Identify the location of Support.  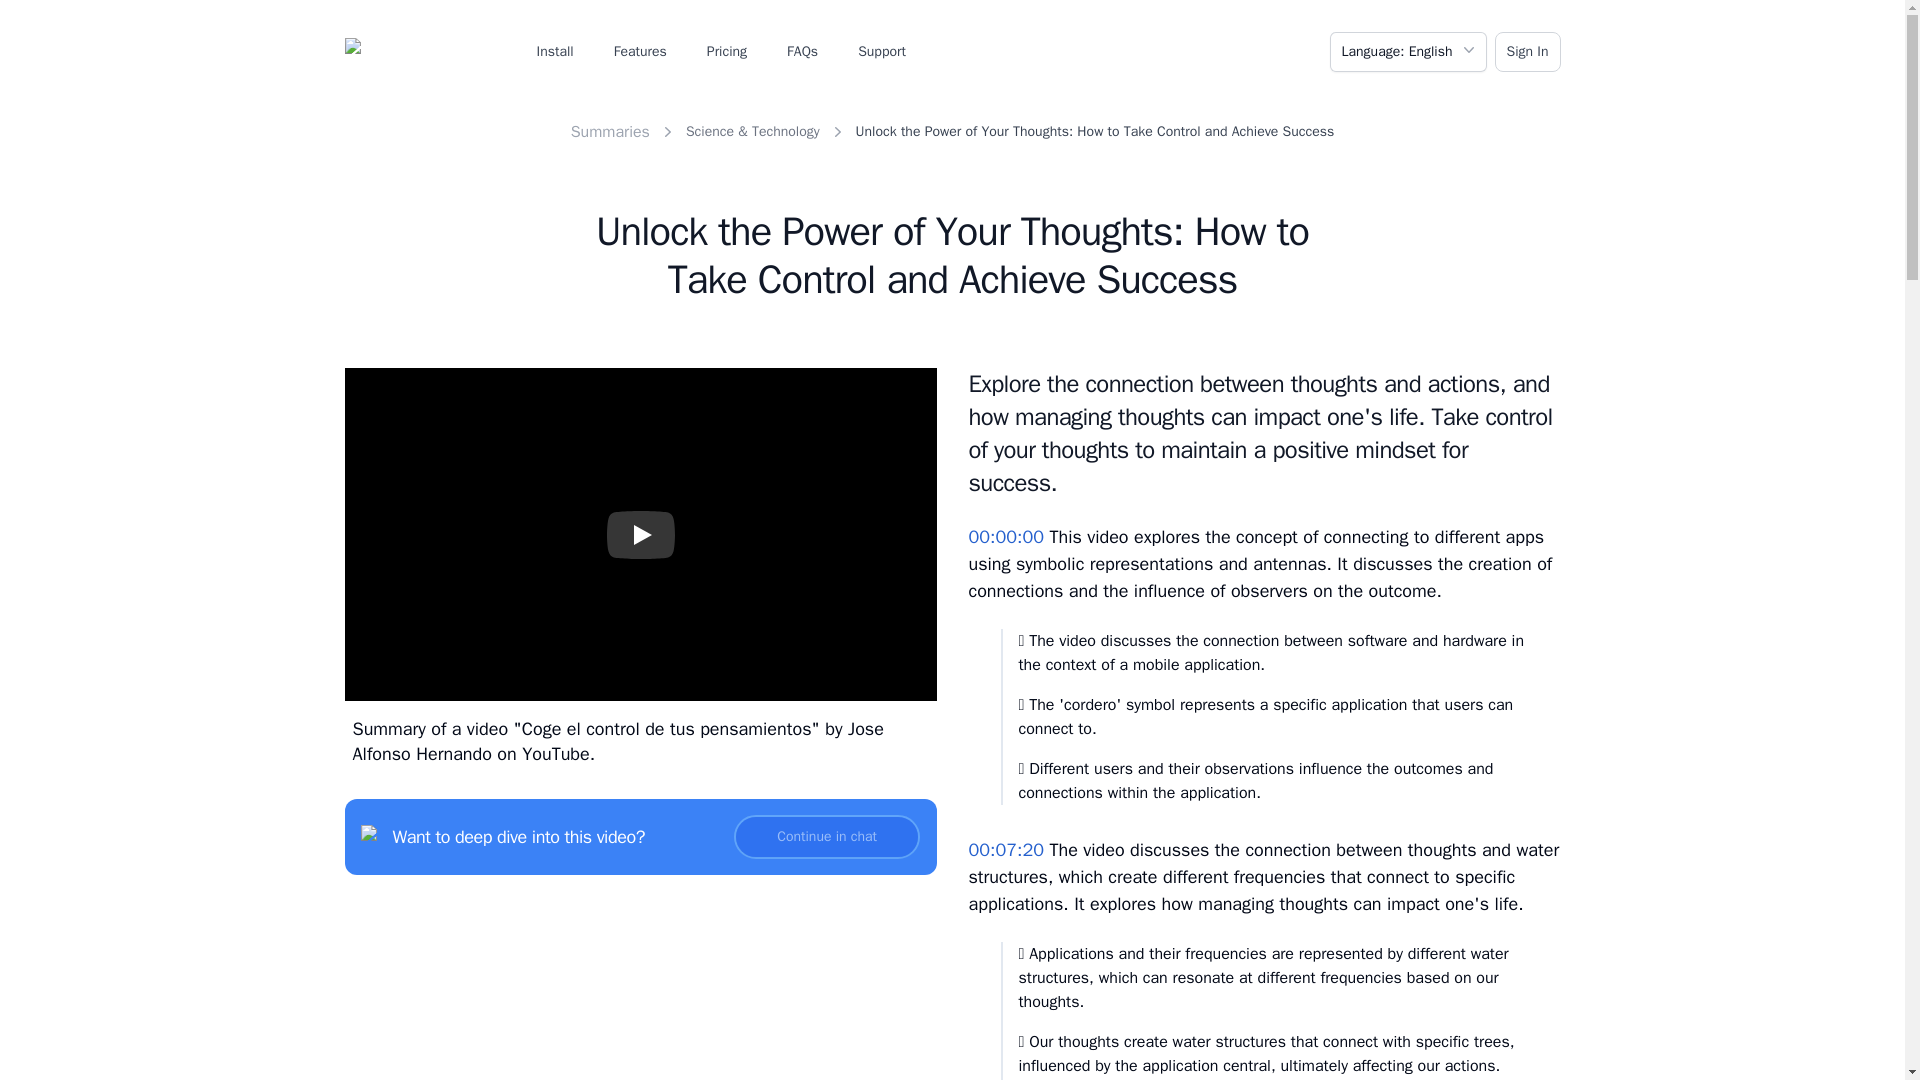
(882, 52).